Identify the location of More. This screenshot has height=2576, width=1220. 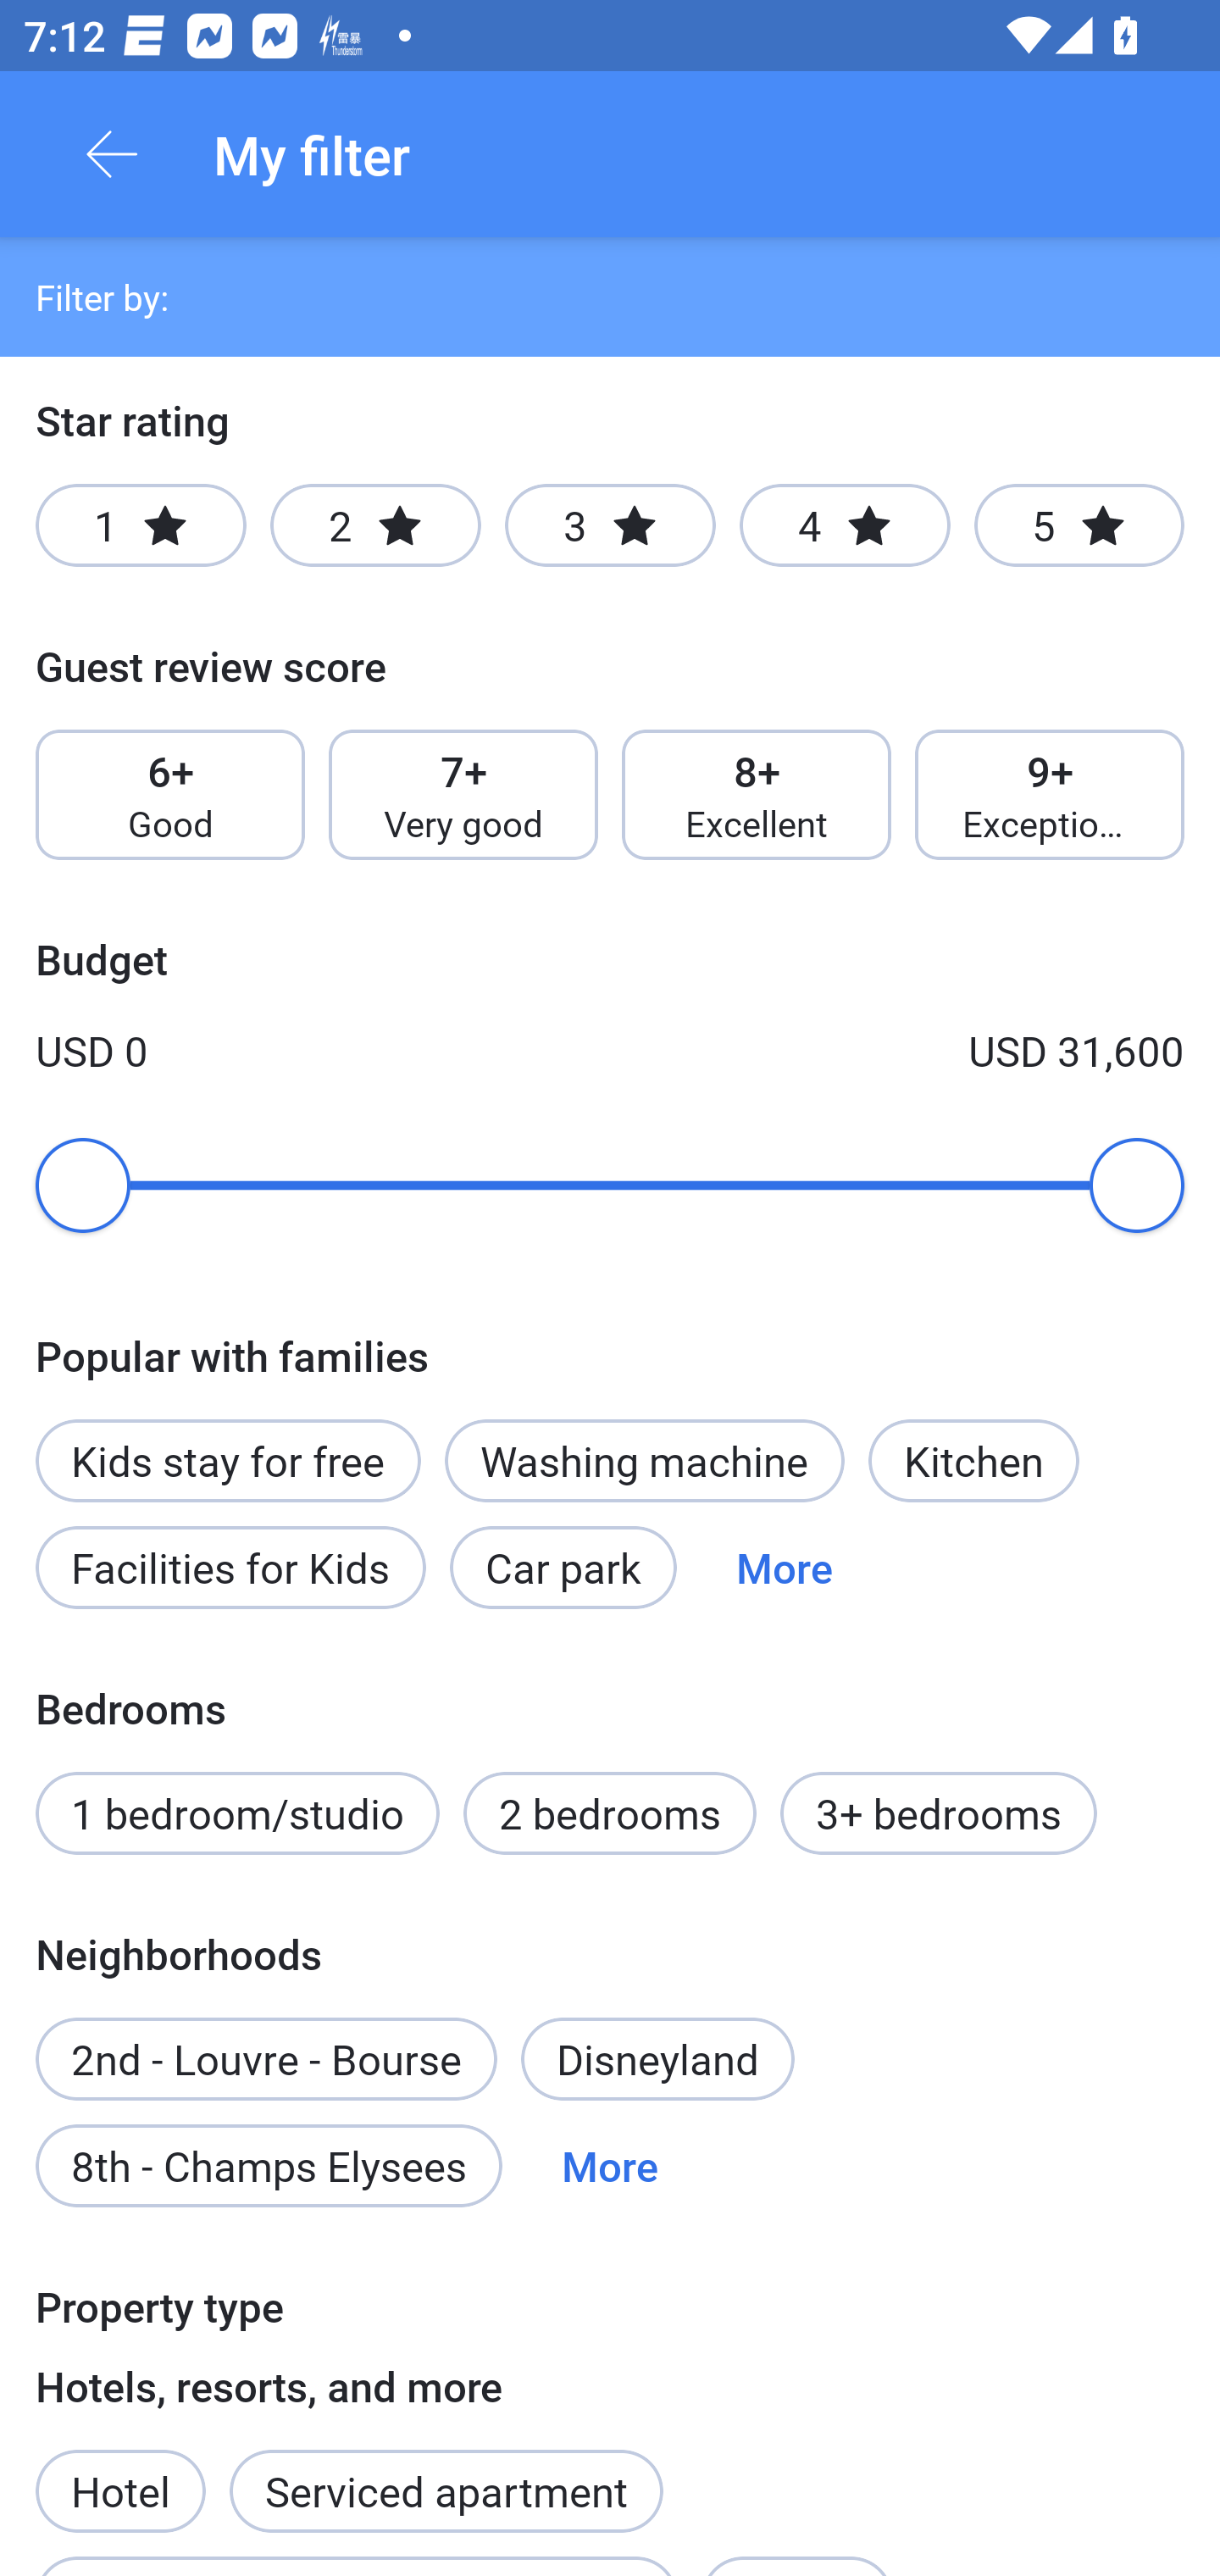
(610, 2164).